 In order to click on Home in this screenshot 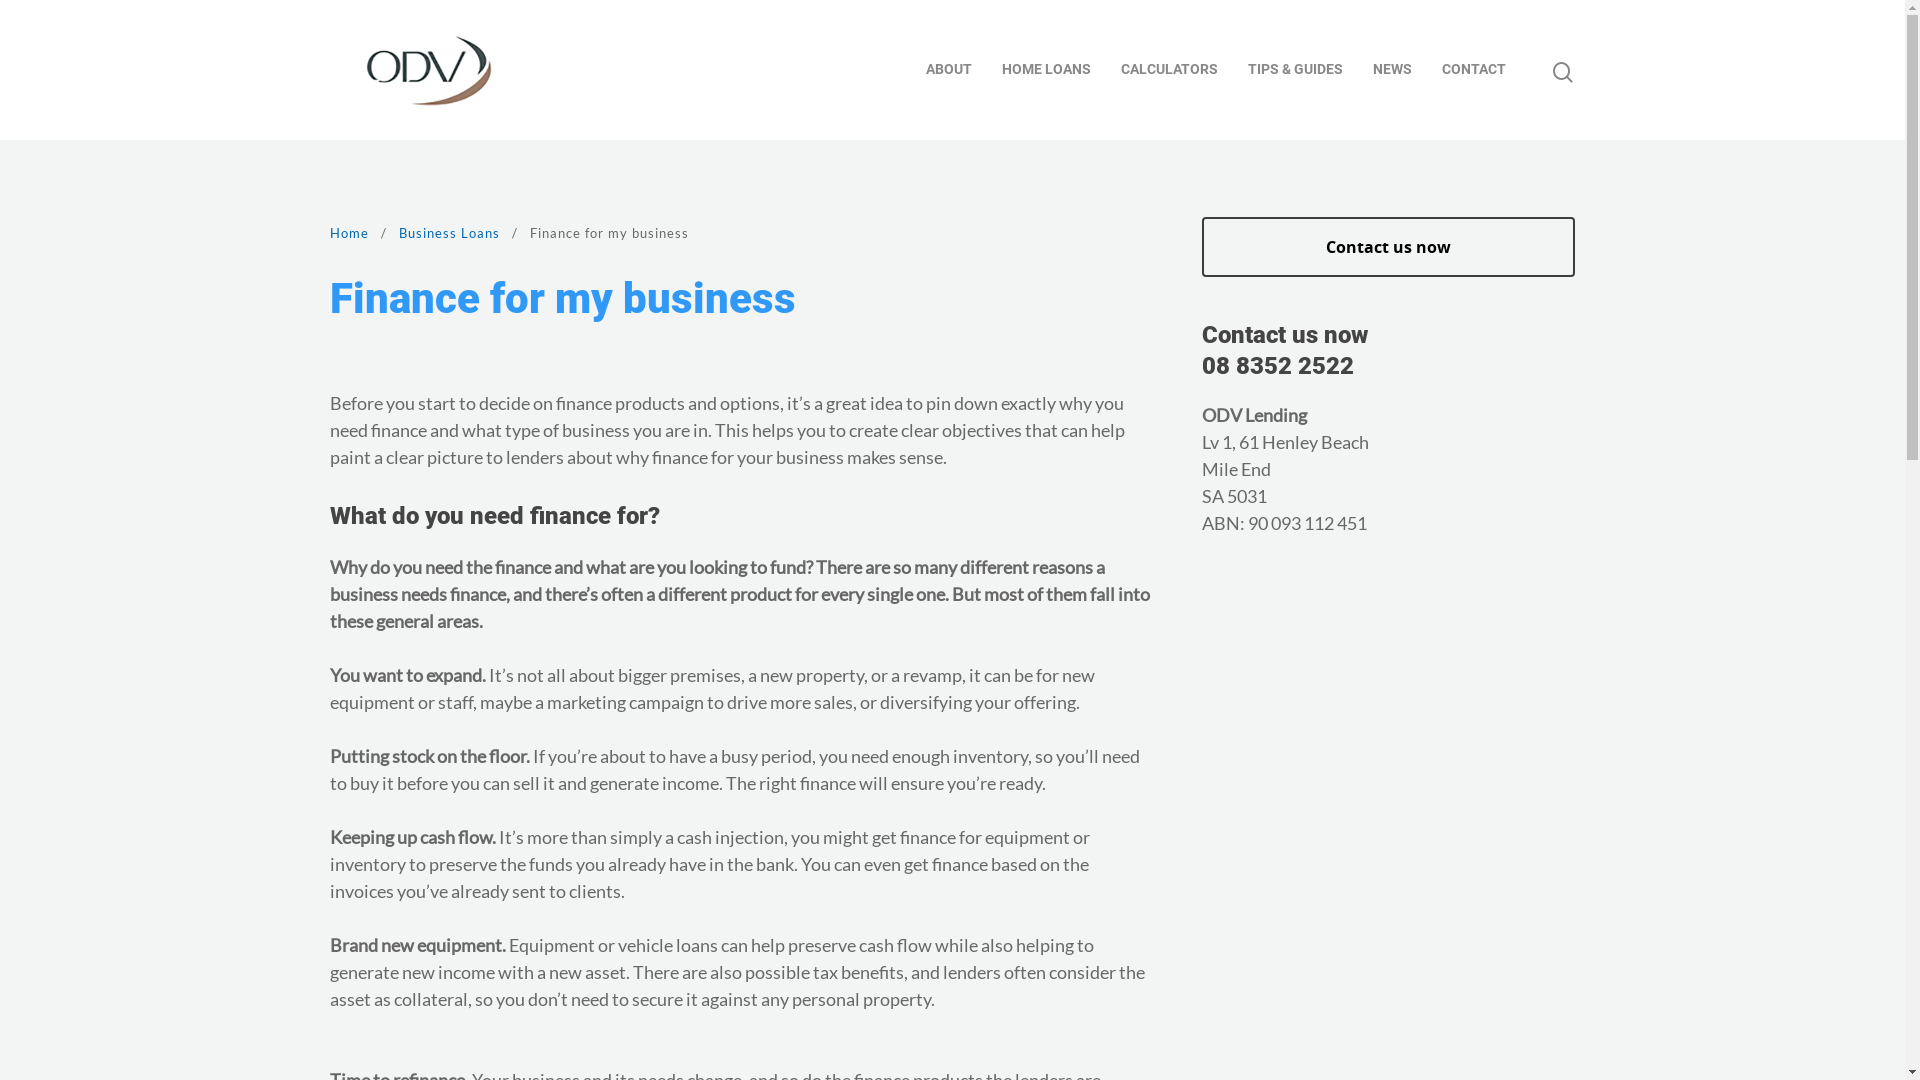, I will do `click(350, 233)`.